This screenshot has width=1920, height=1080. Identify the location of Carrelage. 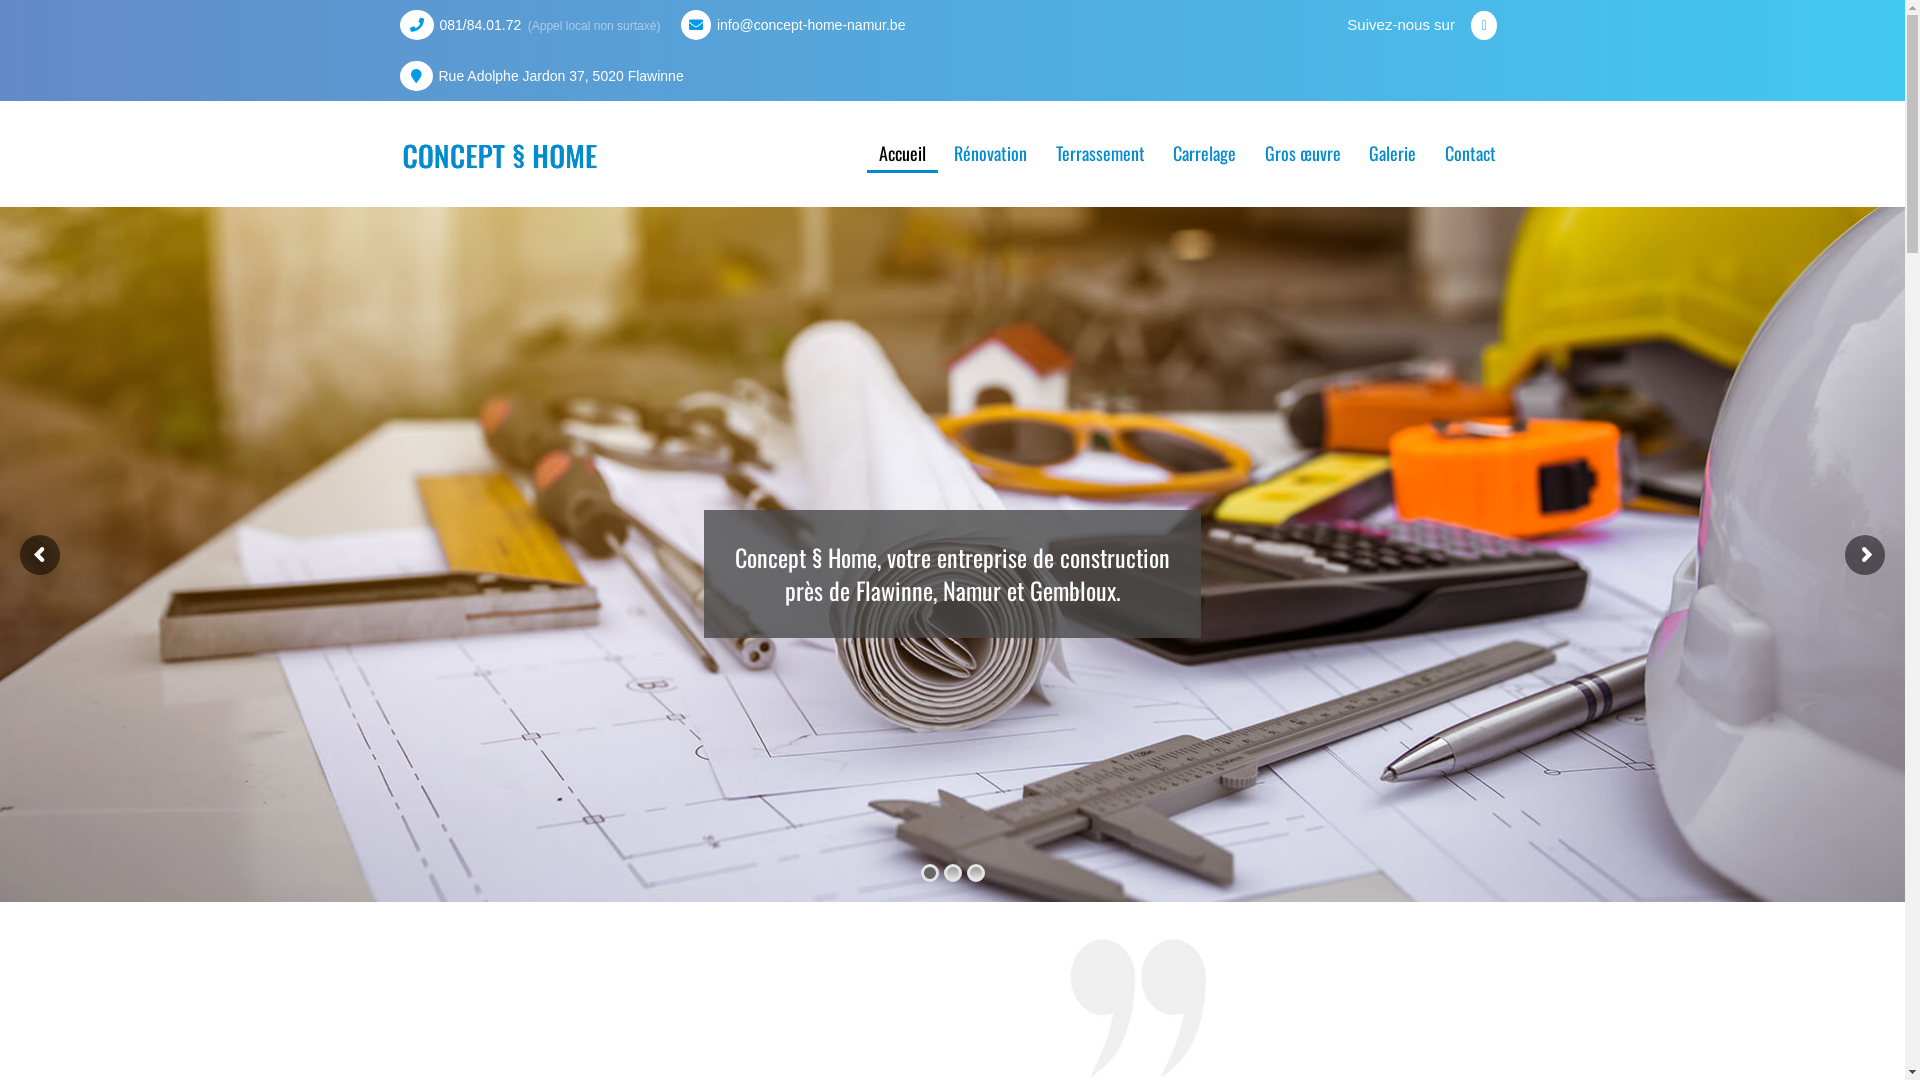
(1204, 154).